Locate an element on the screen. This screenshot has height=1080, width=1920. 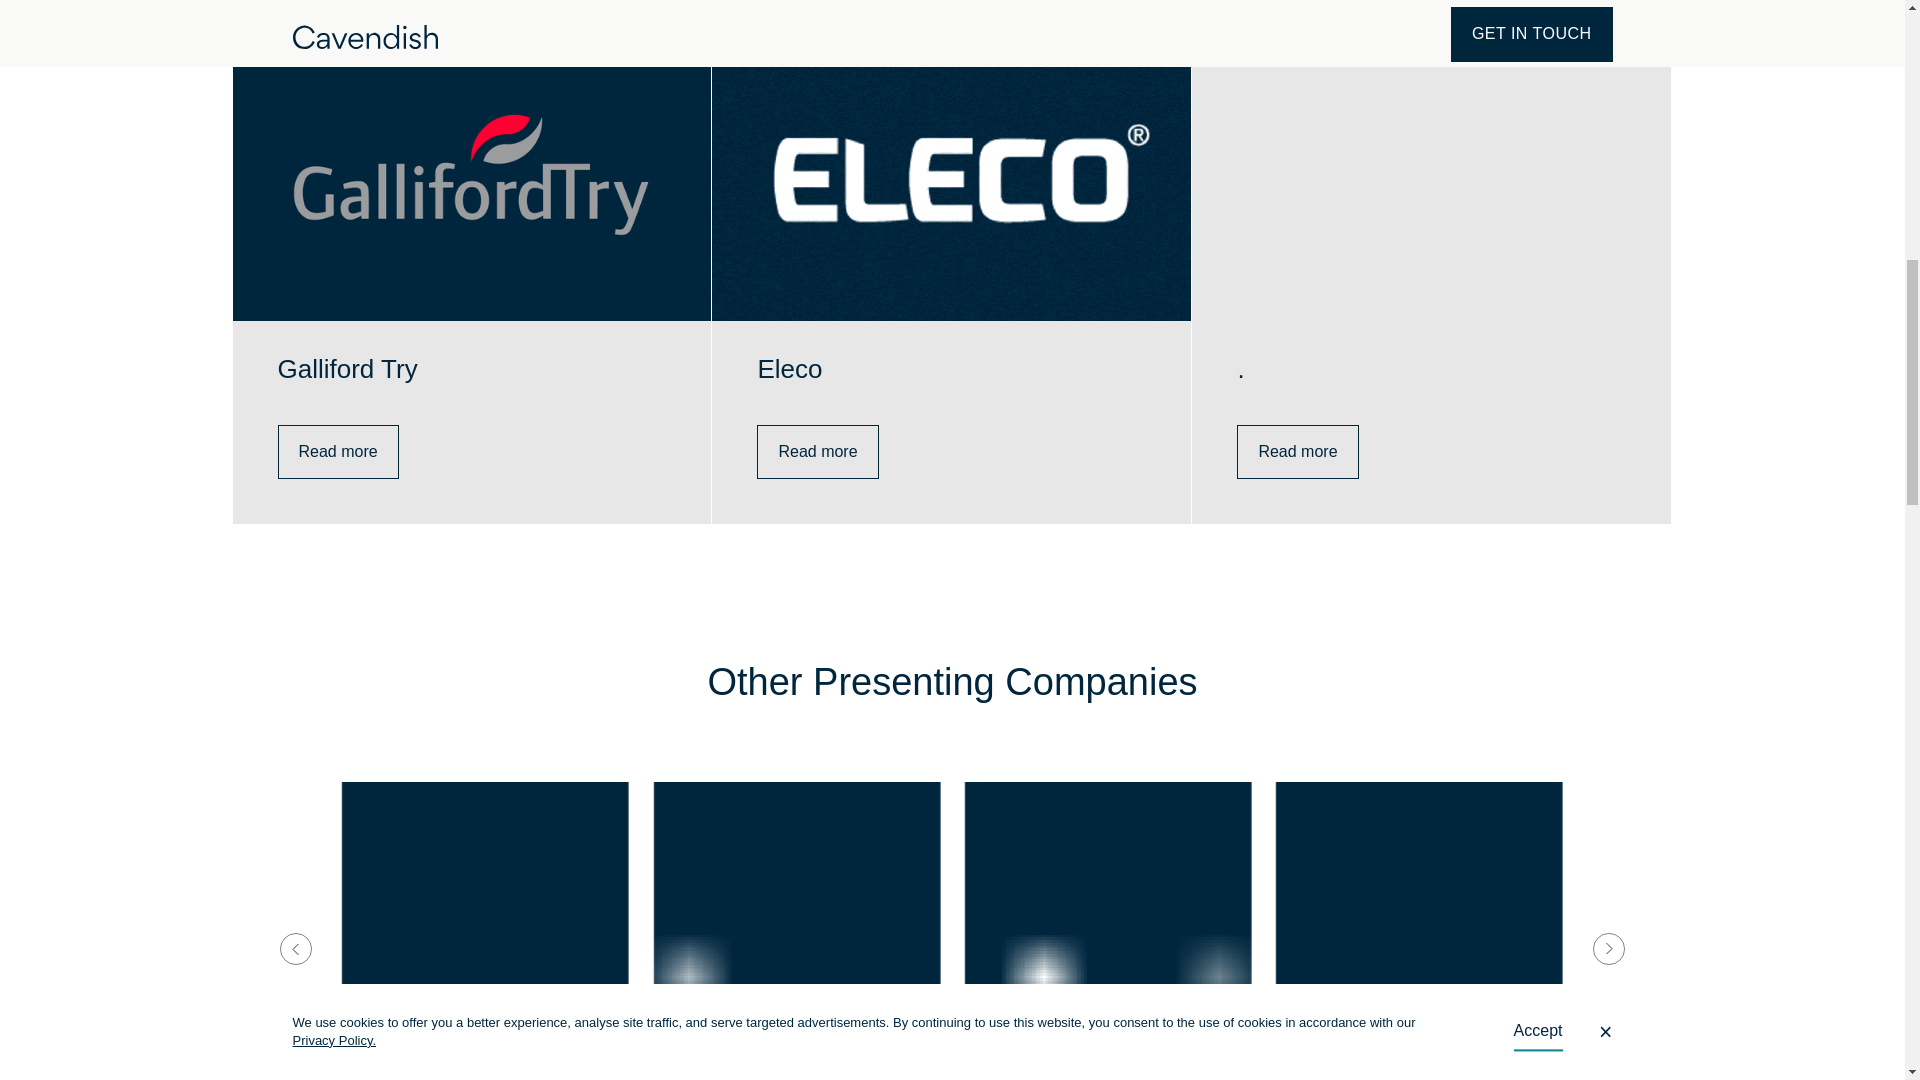
Read more is located at coordinates (816, 452).